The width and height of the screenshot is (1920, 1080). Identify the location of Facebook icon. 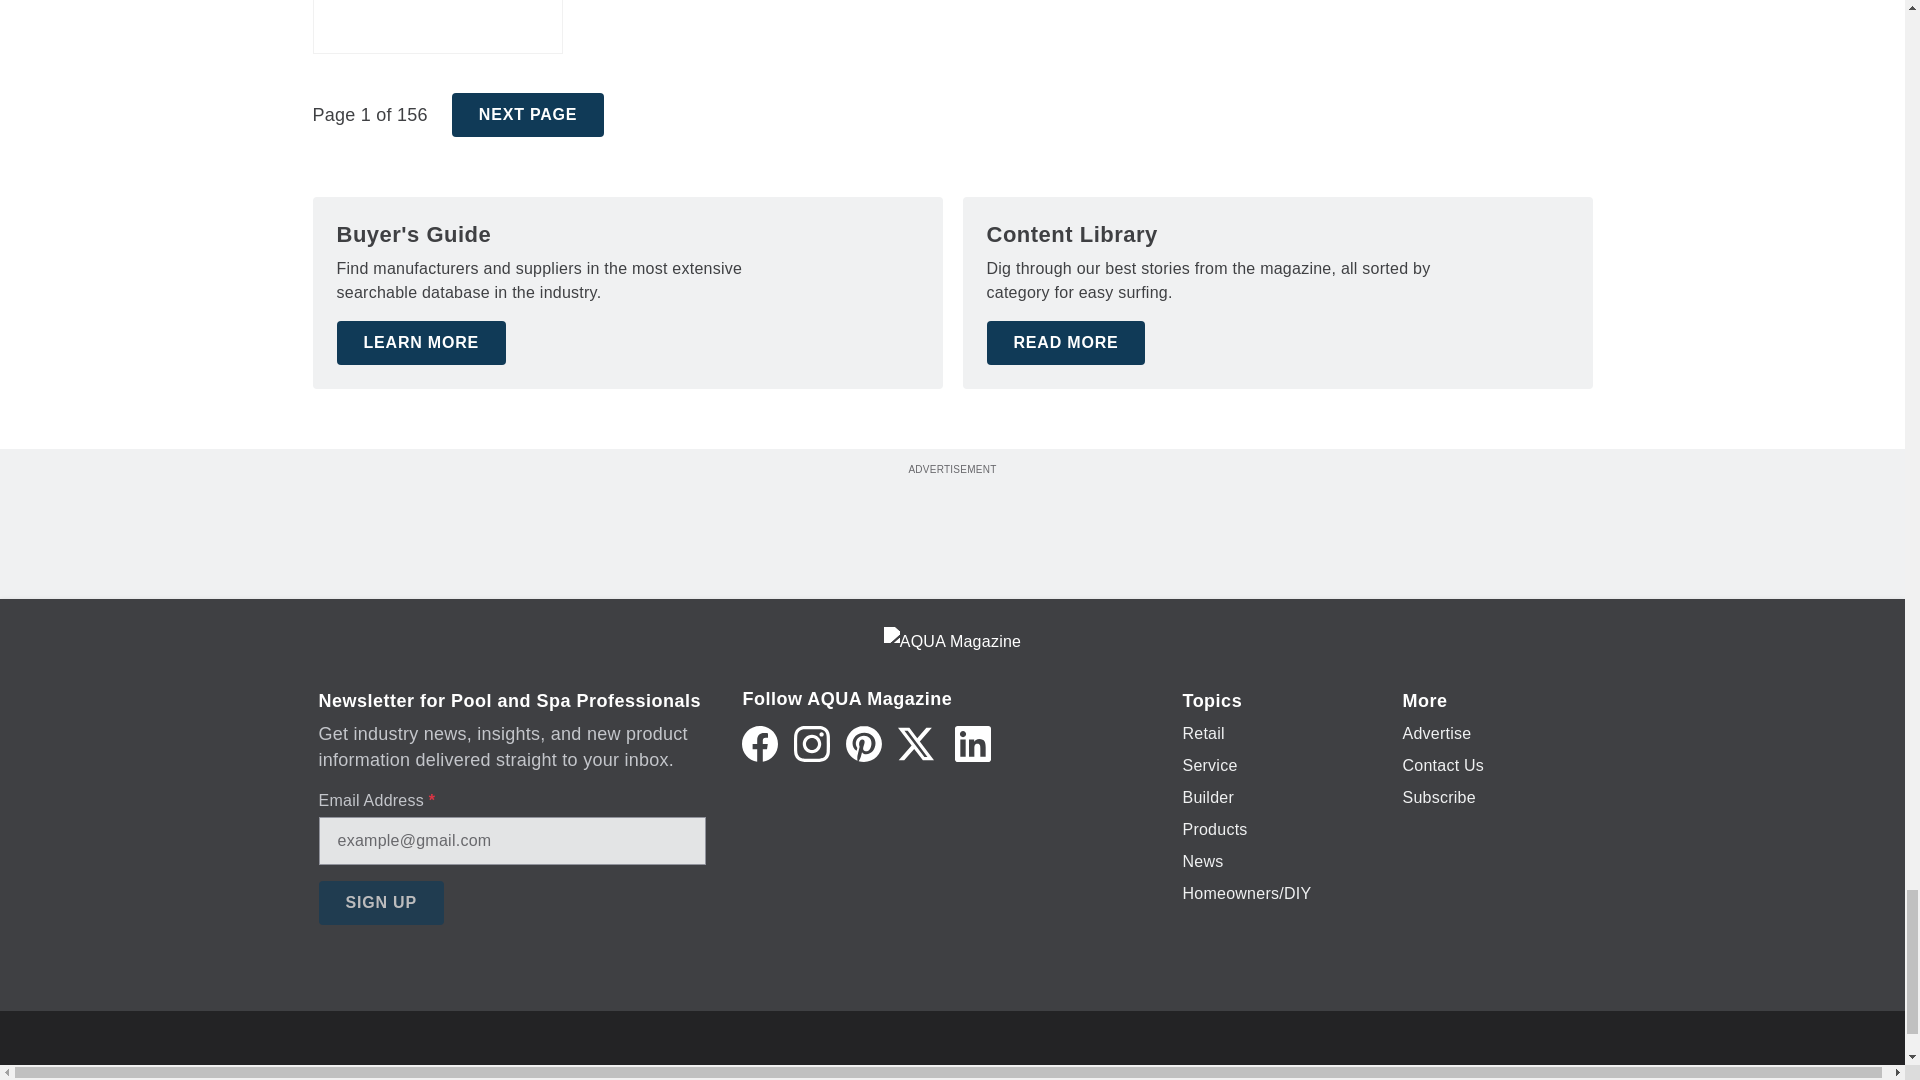
(759, 744).